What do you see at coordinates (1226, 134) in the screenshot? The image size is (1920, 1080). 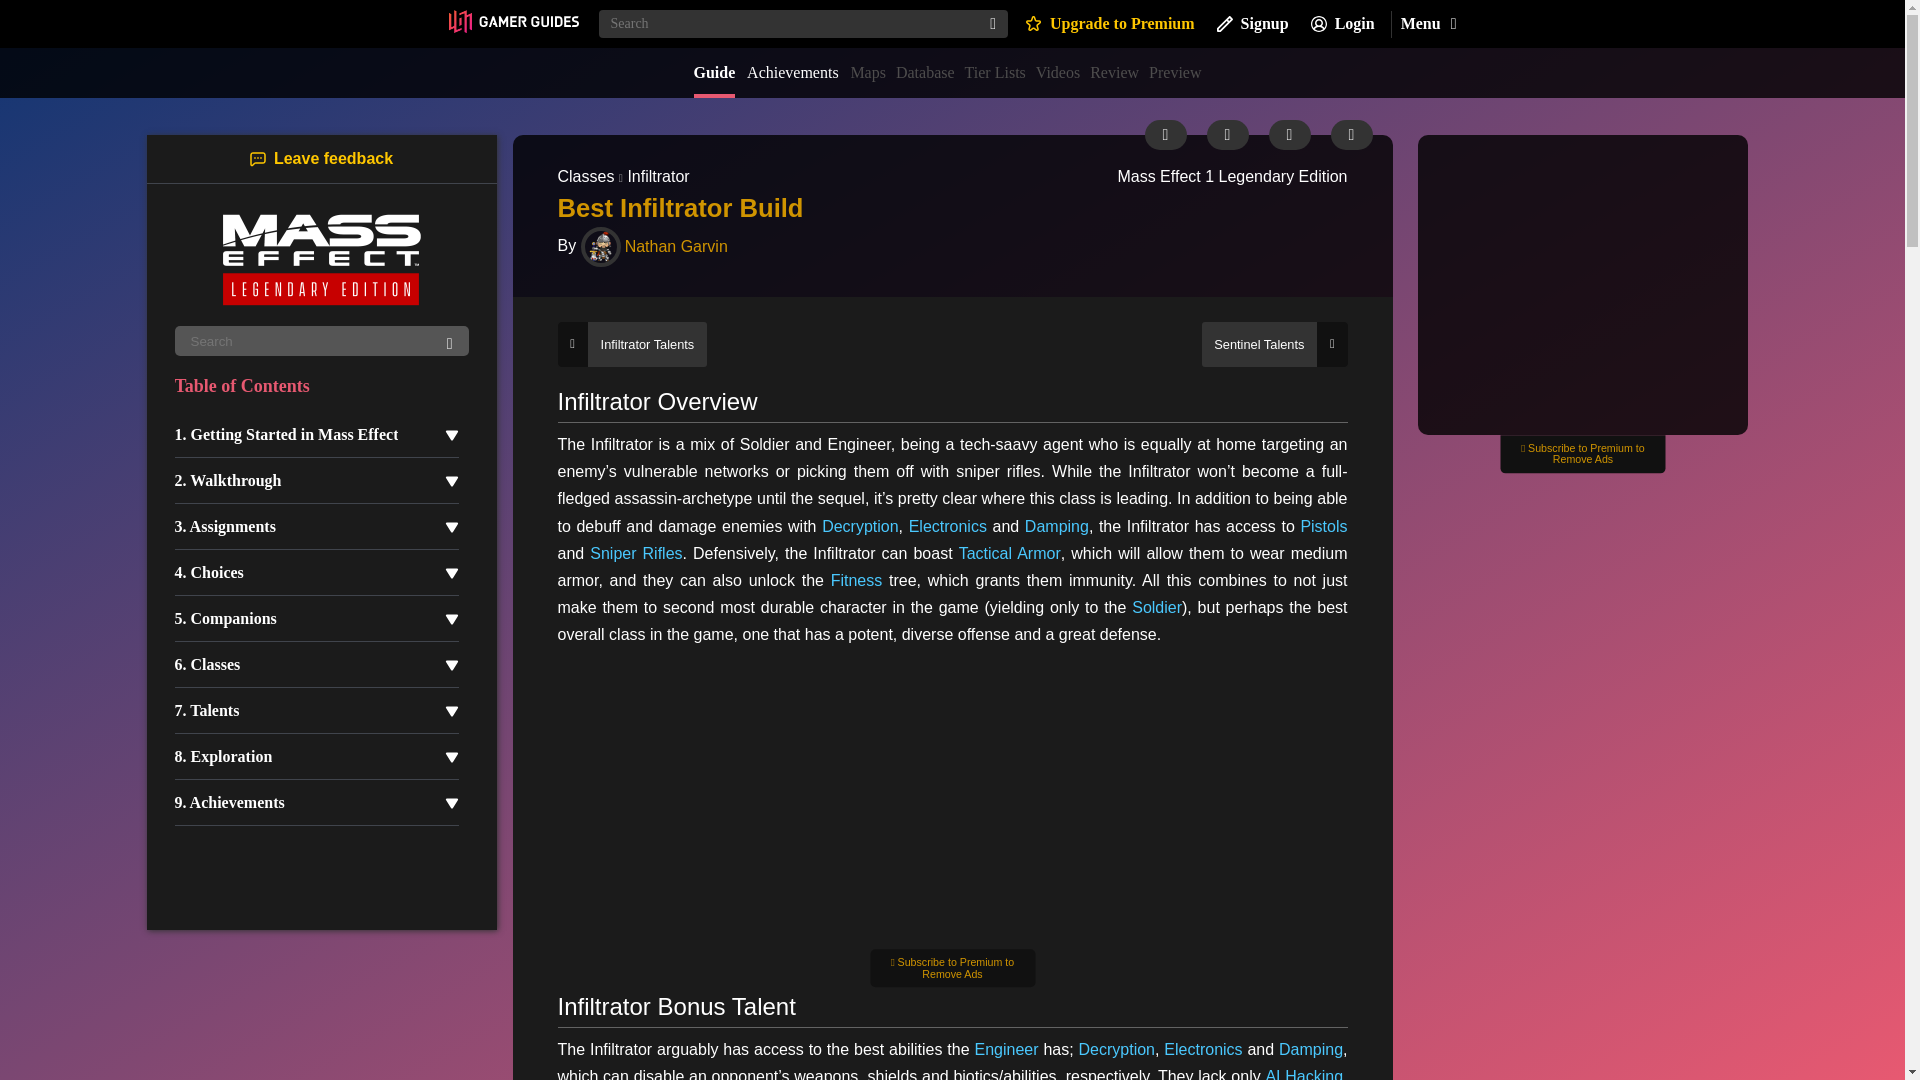 I see `Download guide` at bounding box center [1226, 134].